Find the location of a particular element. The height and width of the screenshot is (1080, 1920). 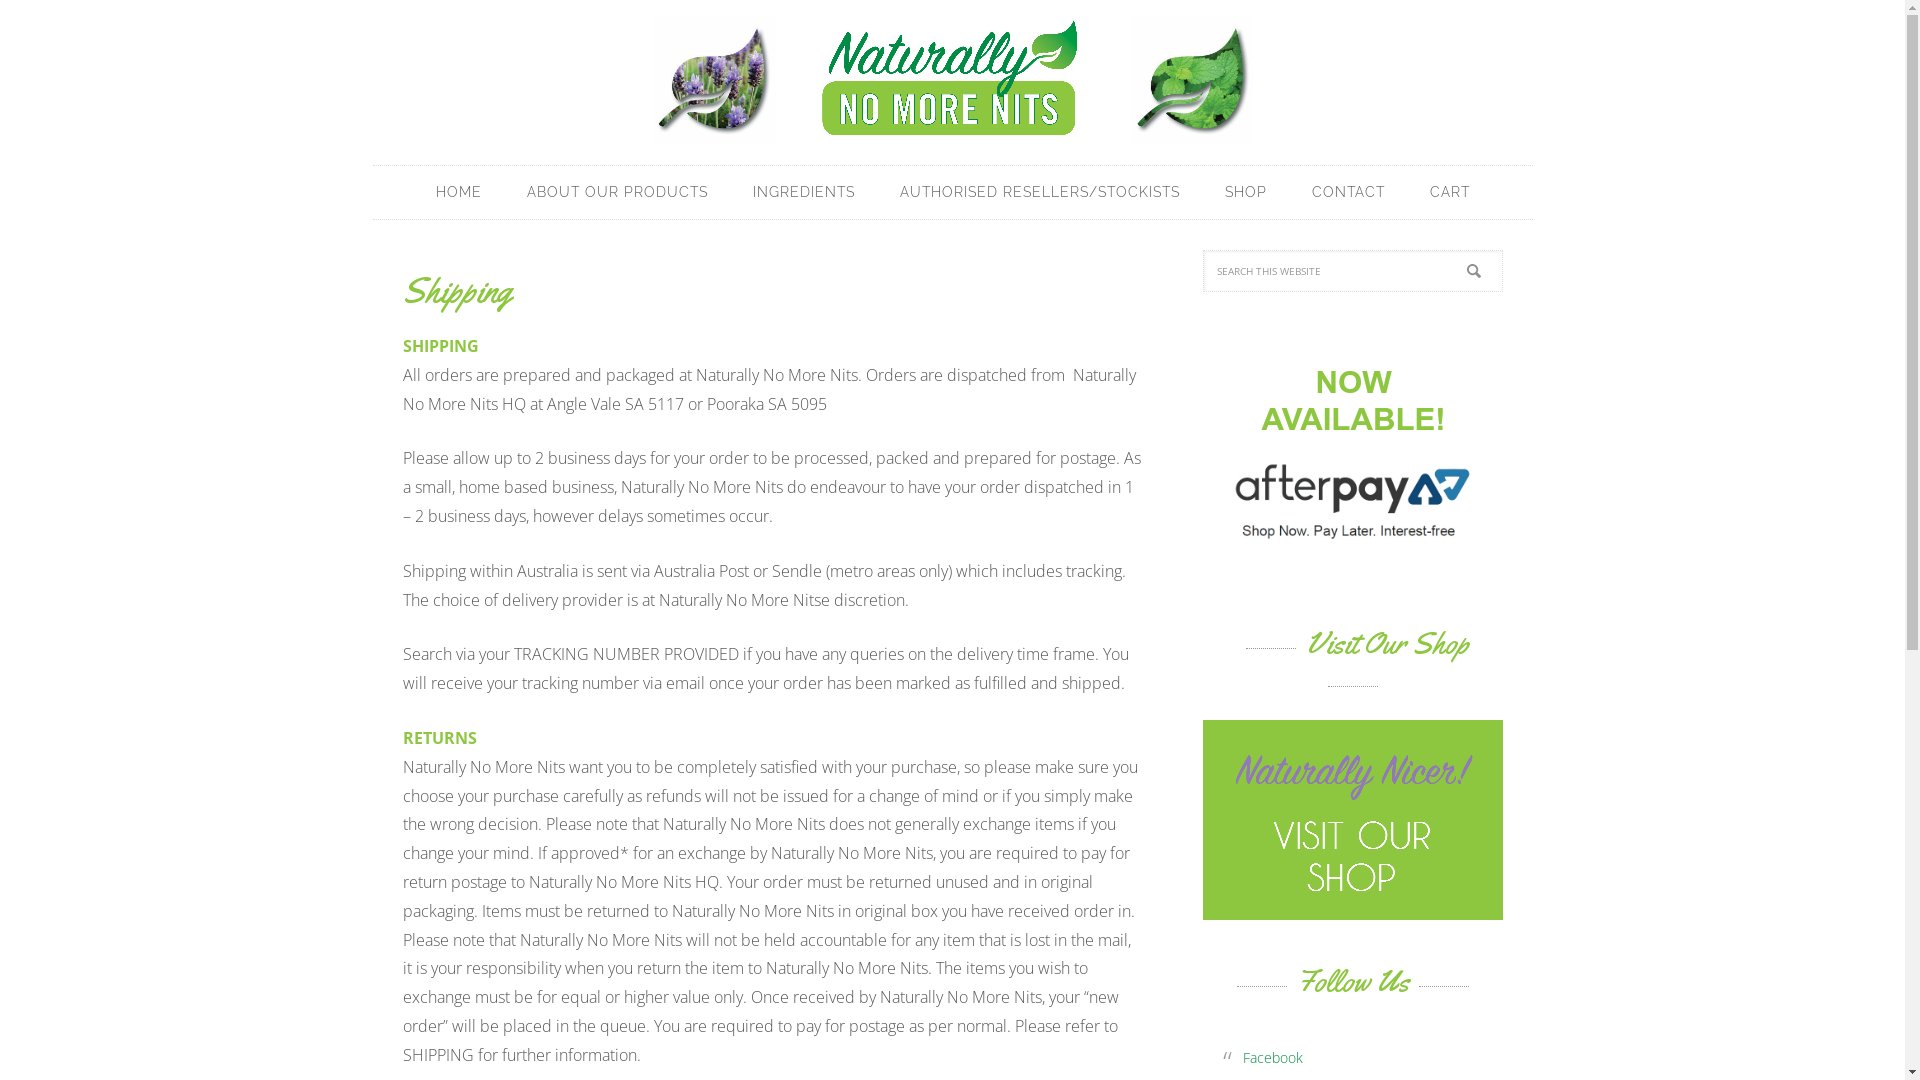

Search is located at coordinates (1502, 250).